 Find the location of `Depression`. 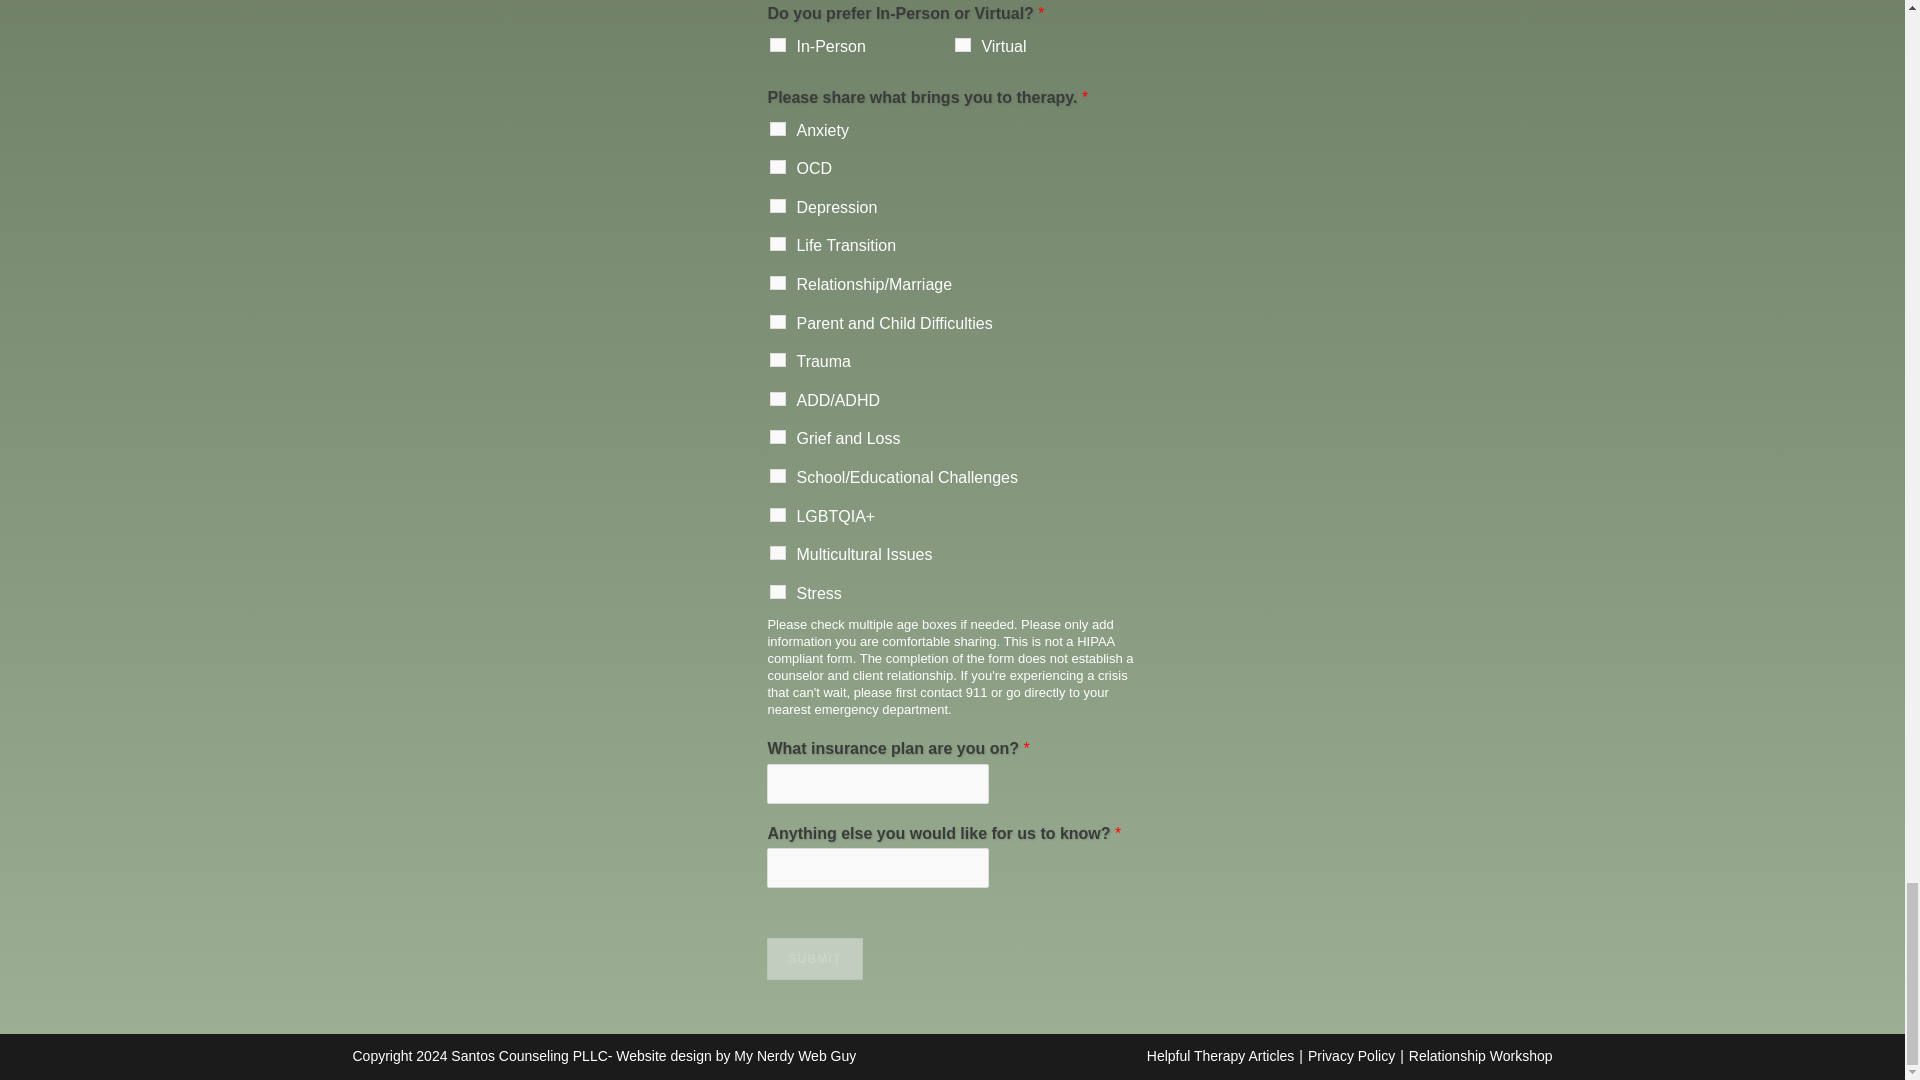

Depression is located at coordinates (777, 205).